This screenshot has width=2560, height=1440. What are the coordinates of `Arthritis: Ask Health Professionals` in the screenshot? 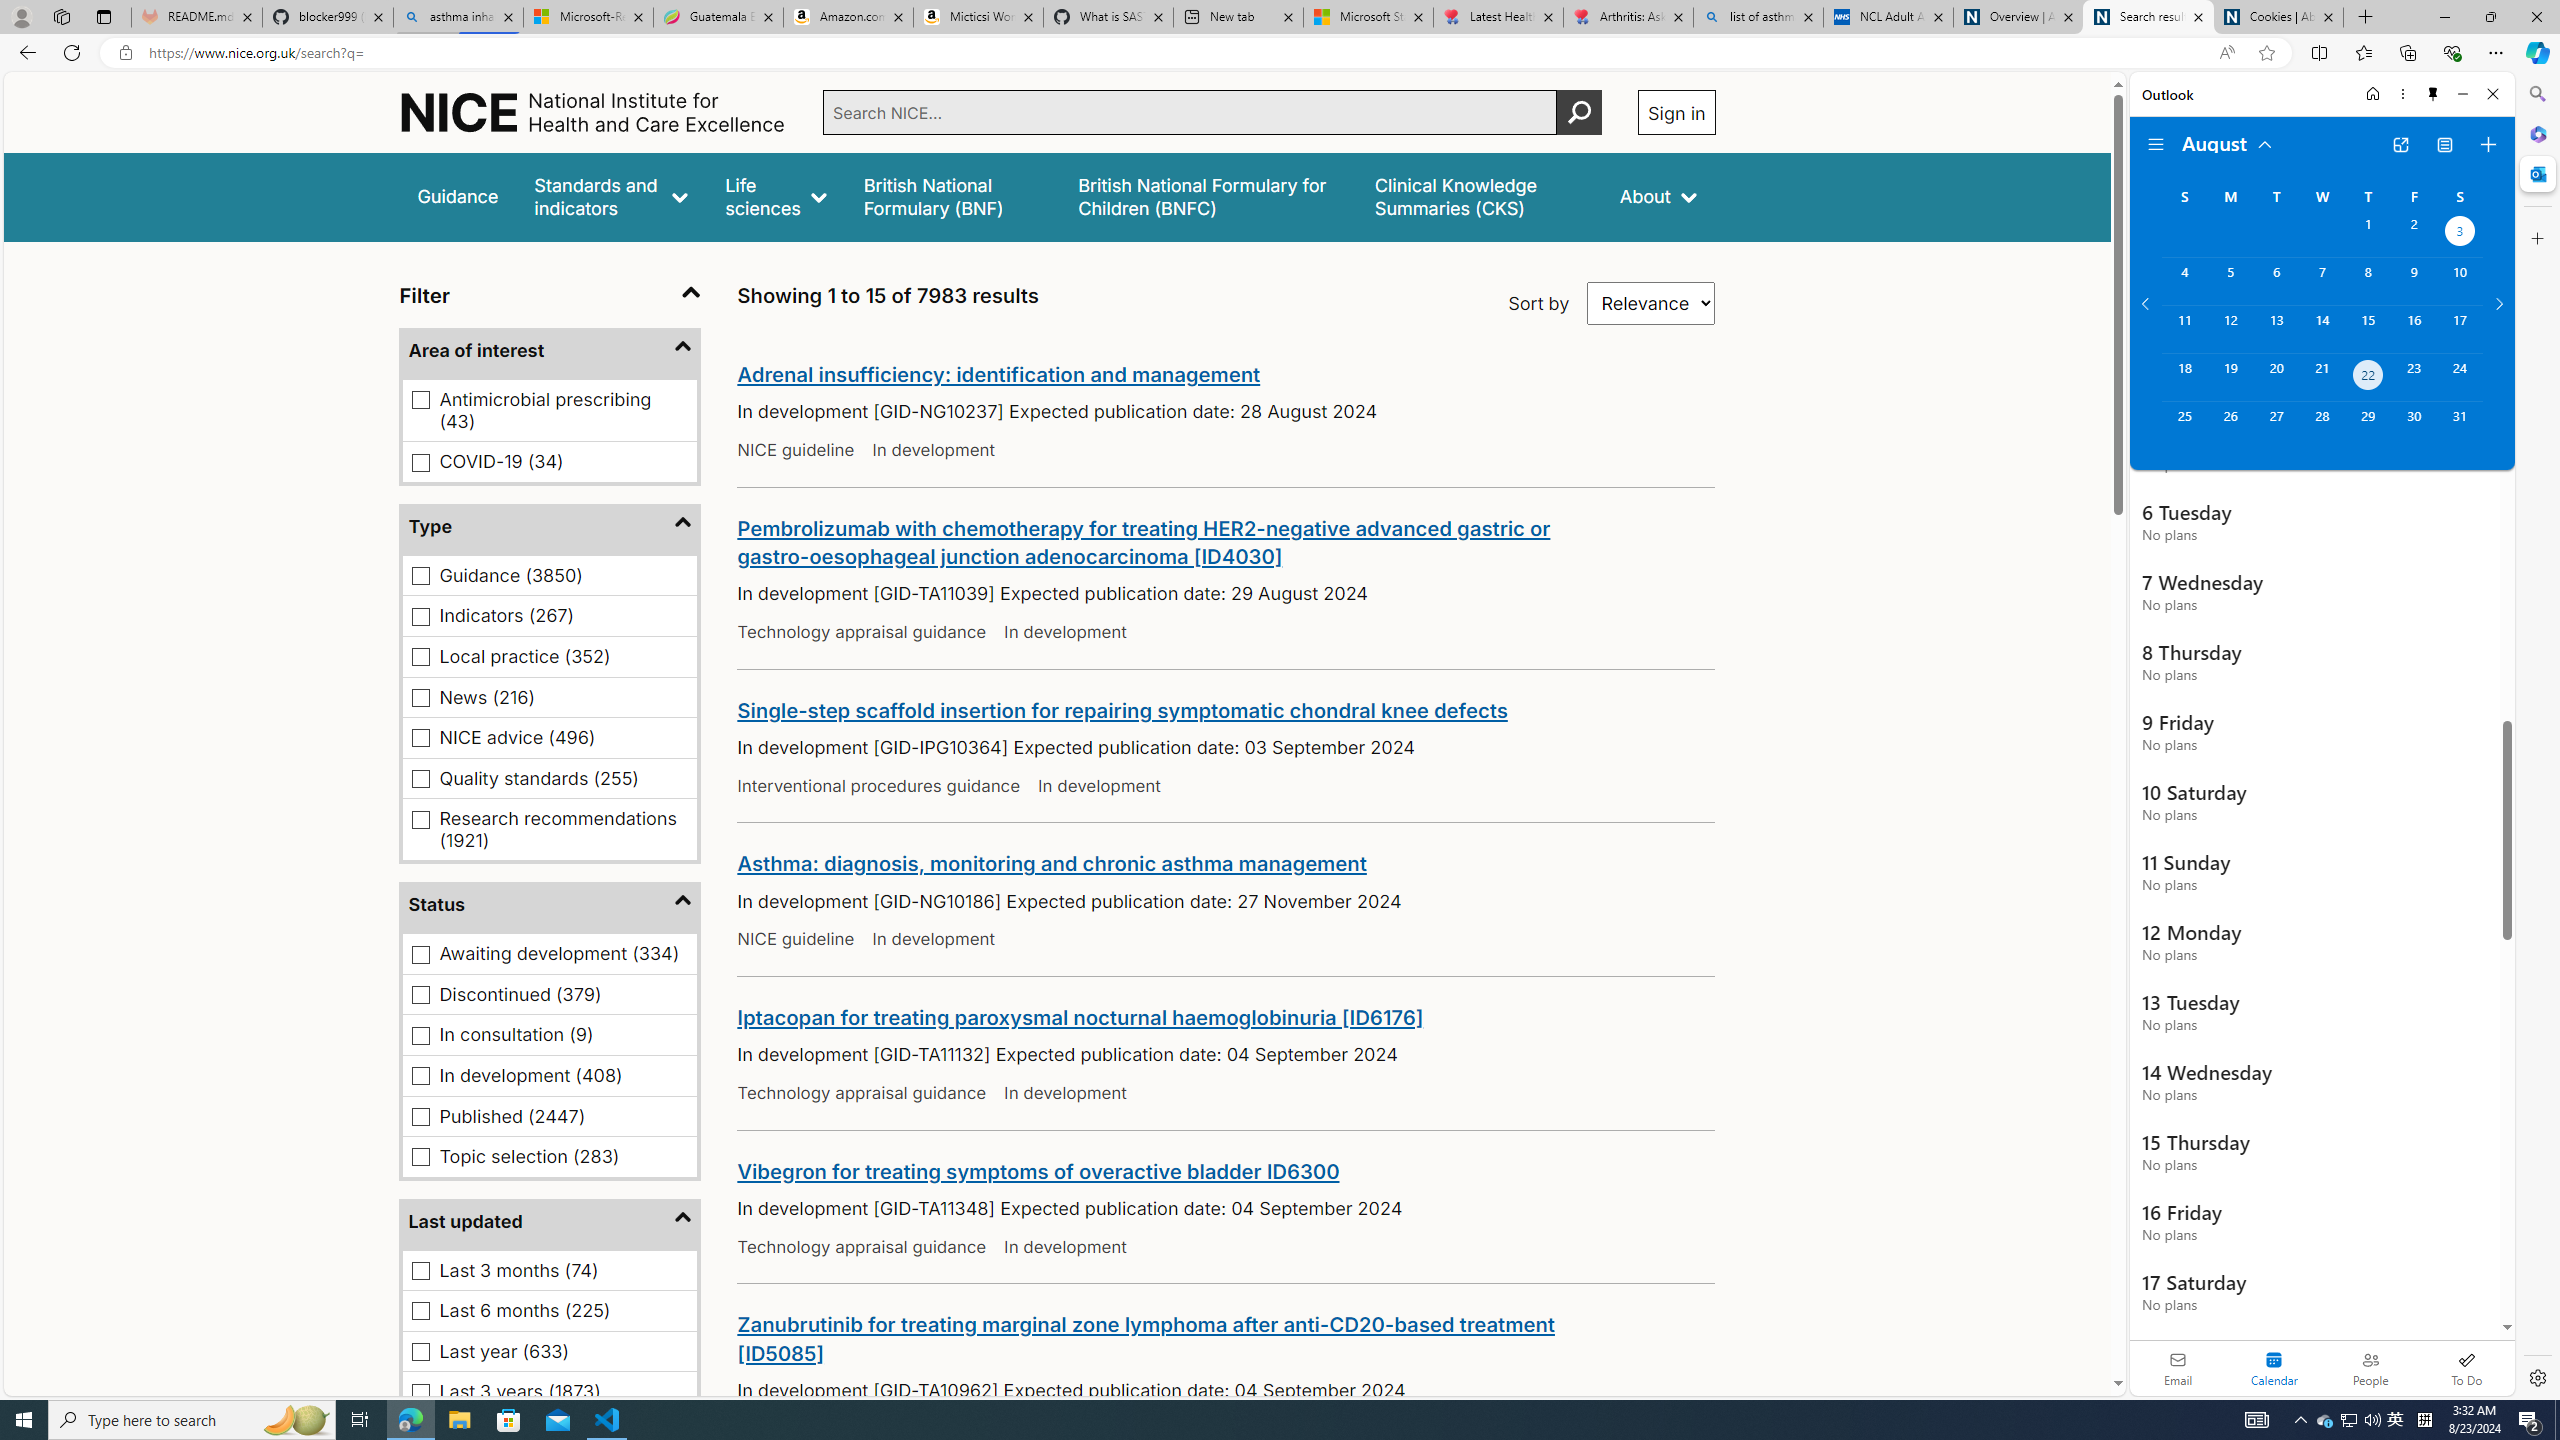 It's located at (1628, 17).